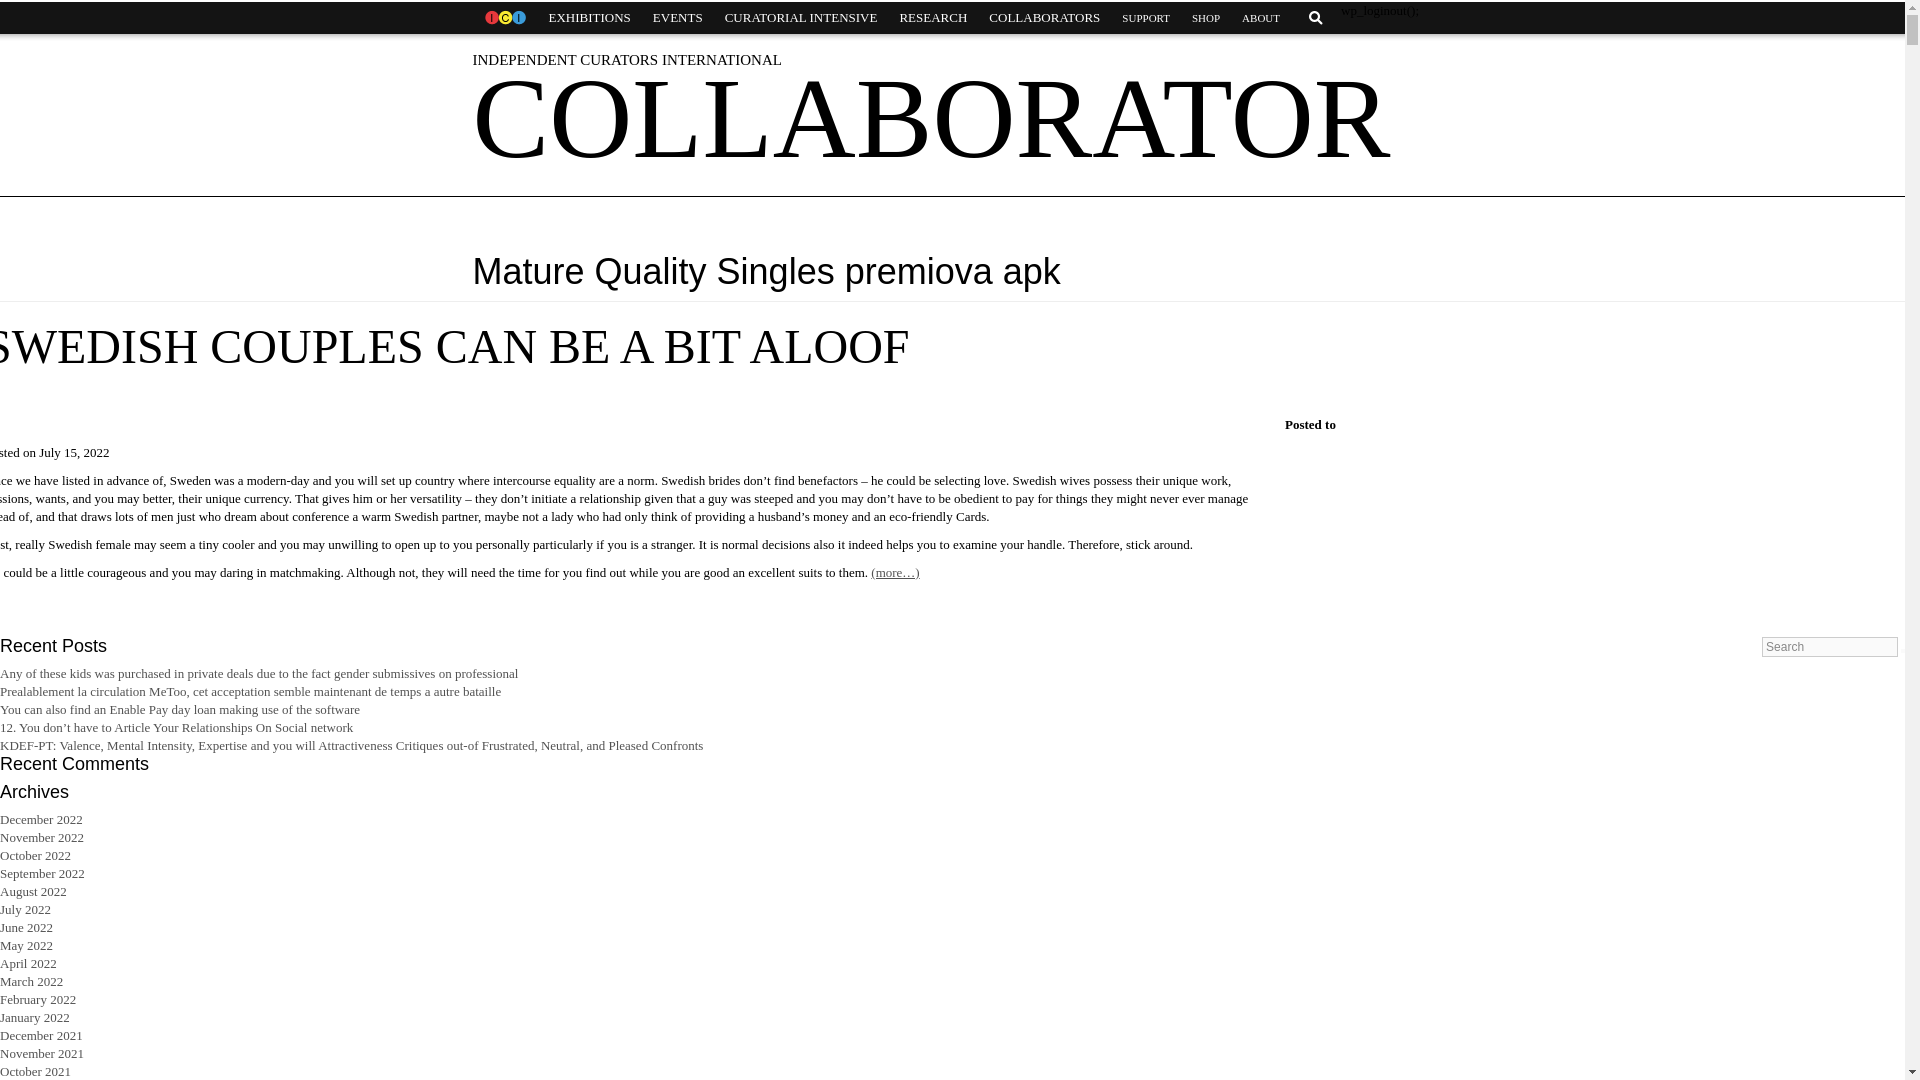  I want to click on EXHIBITIONS, so click(589, 18).